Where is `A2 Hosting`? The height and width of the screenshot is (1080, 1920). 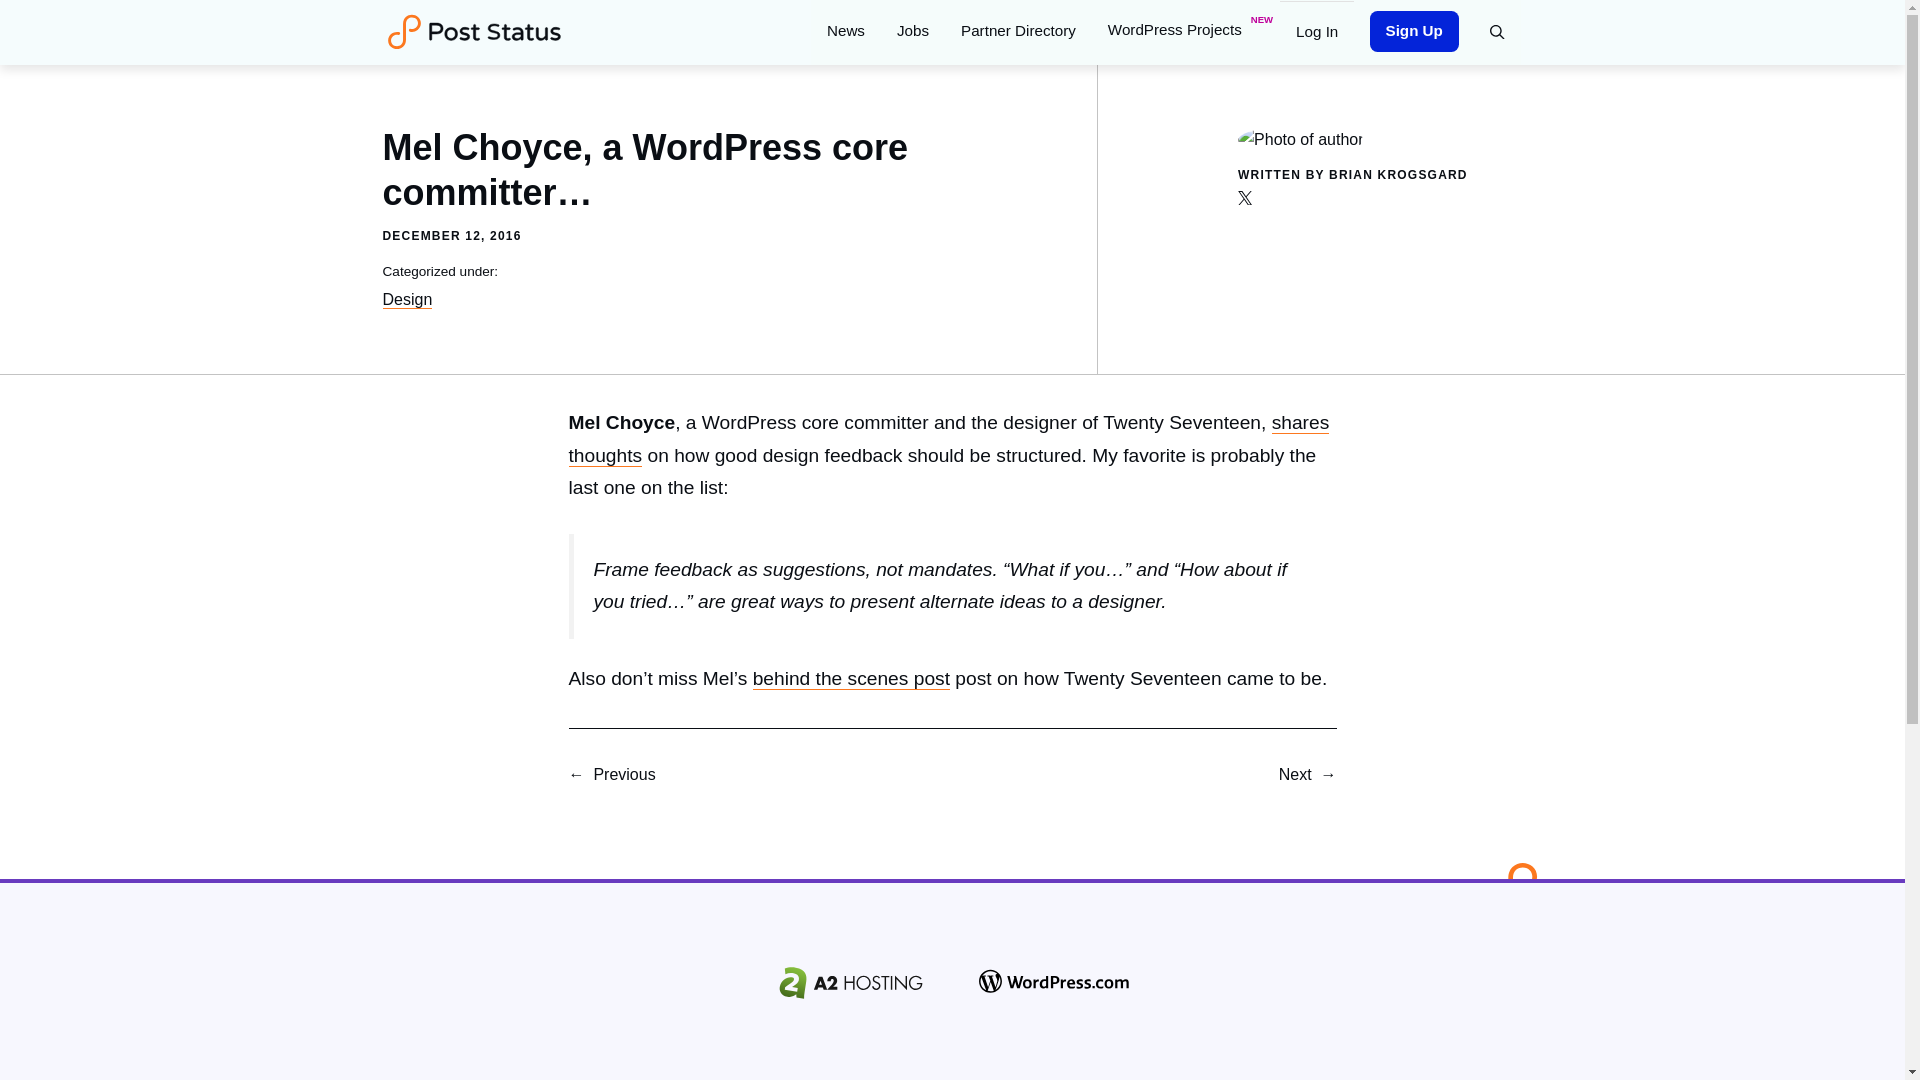 A2 Hosting is located at coordinates (850, 983).